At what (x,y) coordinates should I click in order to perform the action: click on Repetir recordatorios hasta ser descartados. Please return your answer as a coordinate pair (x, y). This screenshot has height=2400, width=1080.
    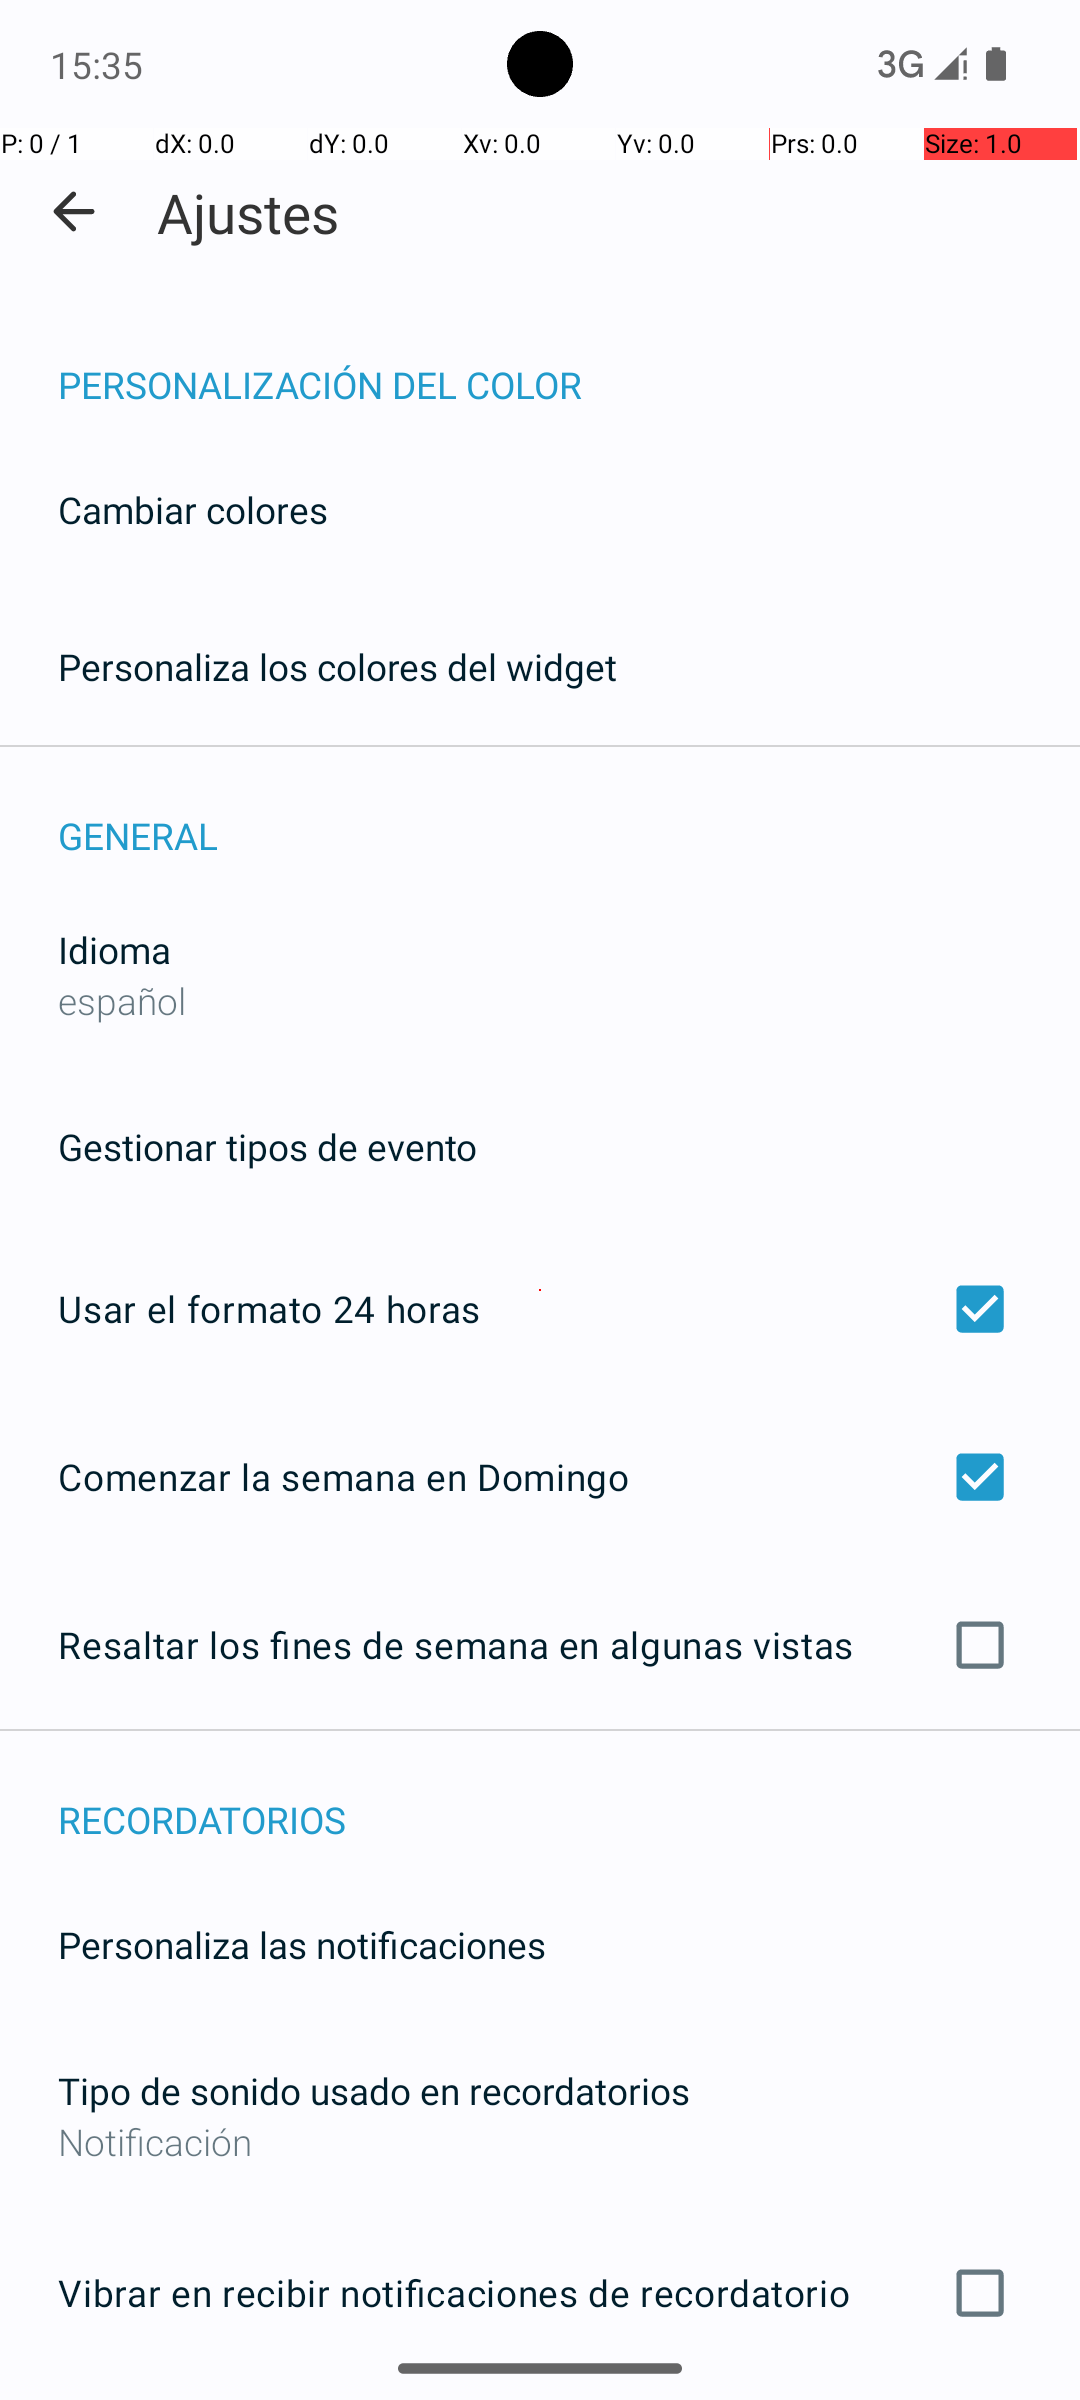
    Looking at the image, I should click on (540, 2399).